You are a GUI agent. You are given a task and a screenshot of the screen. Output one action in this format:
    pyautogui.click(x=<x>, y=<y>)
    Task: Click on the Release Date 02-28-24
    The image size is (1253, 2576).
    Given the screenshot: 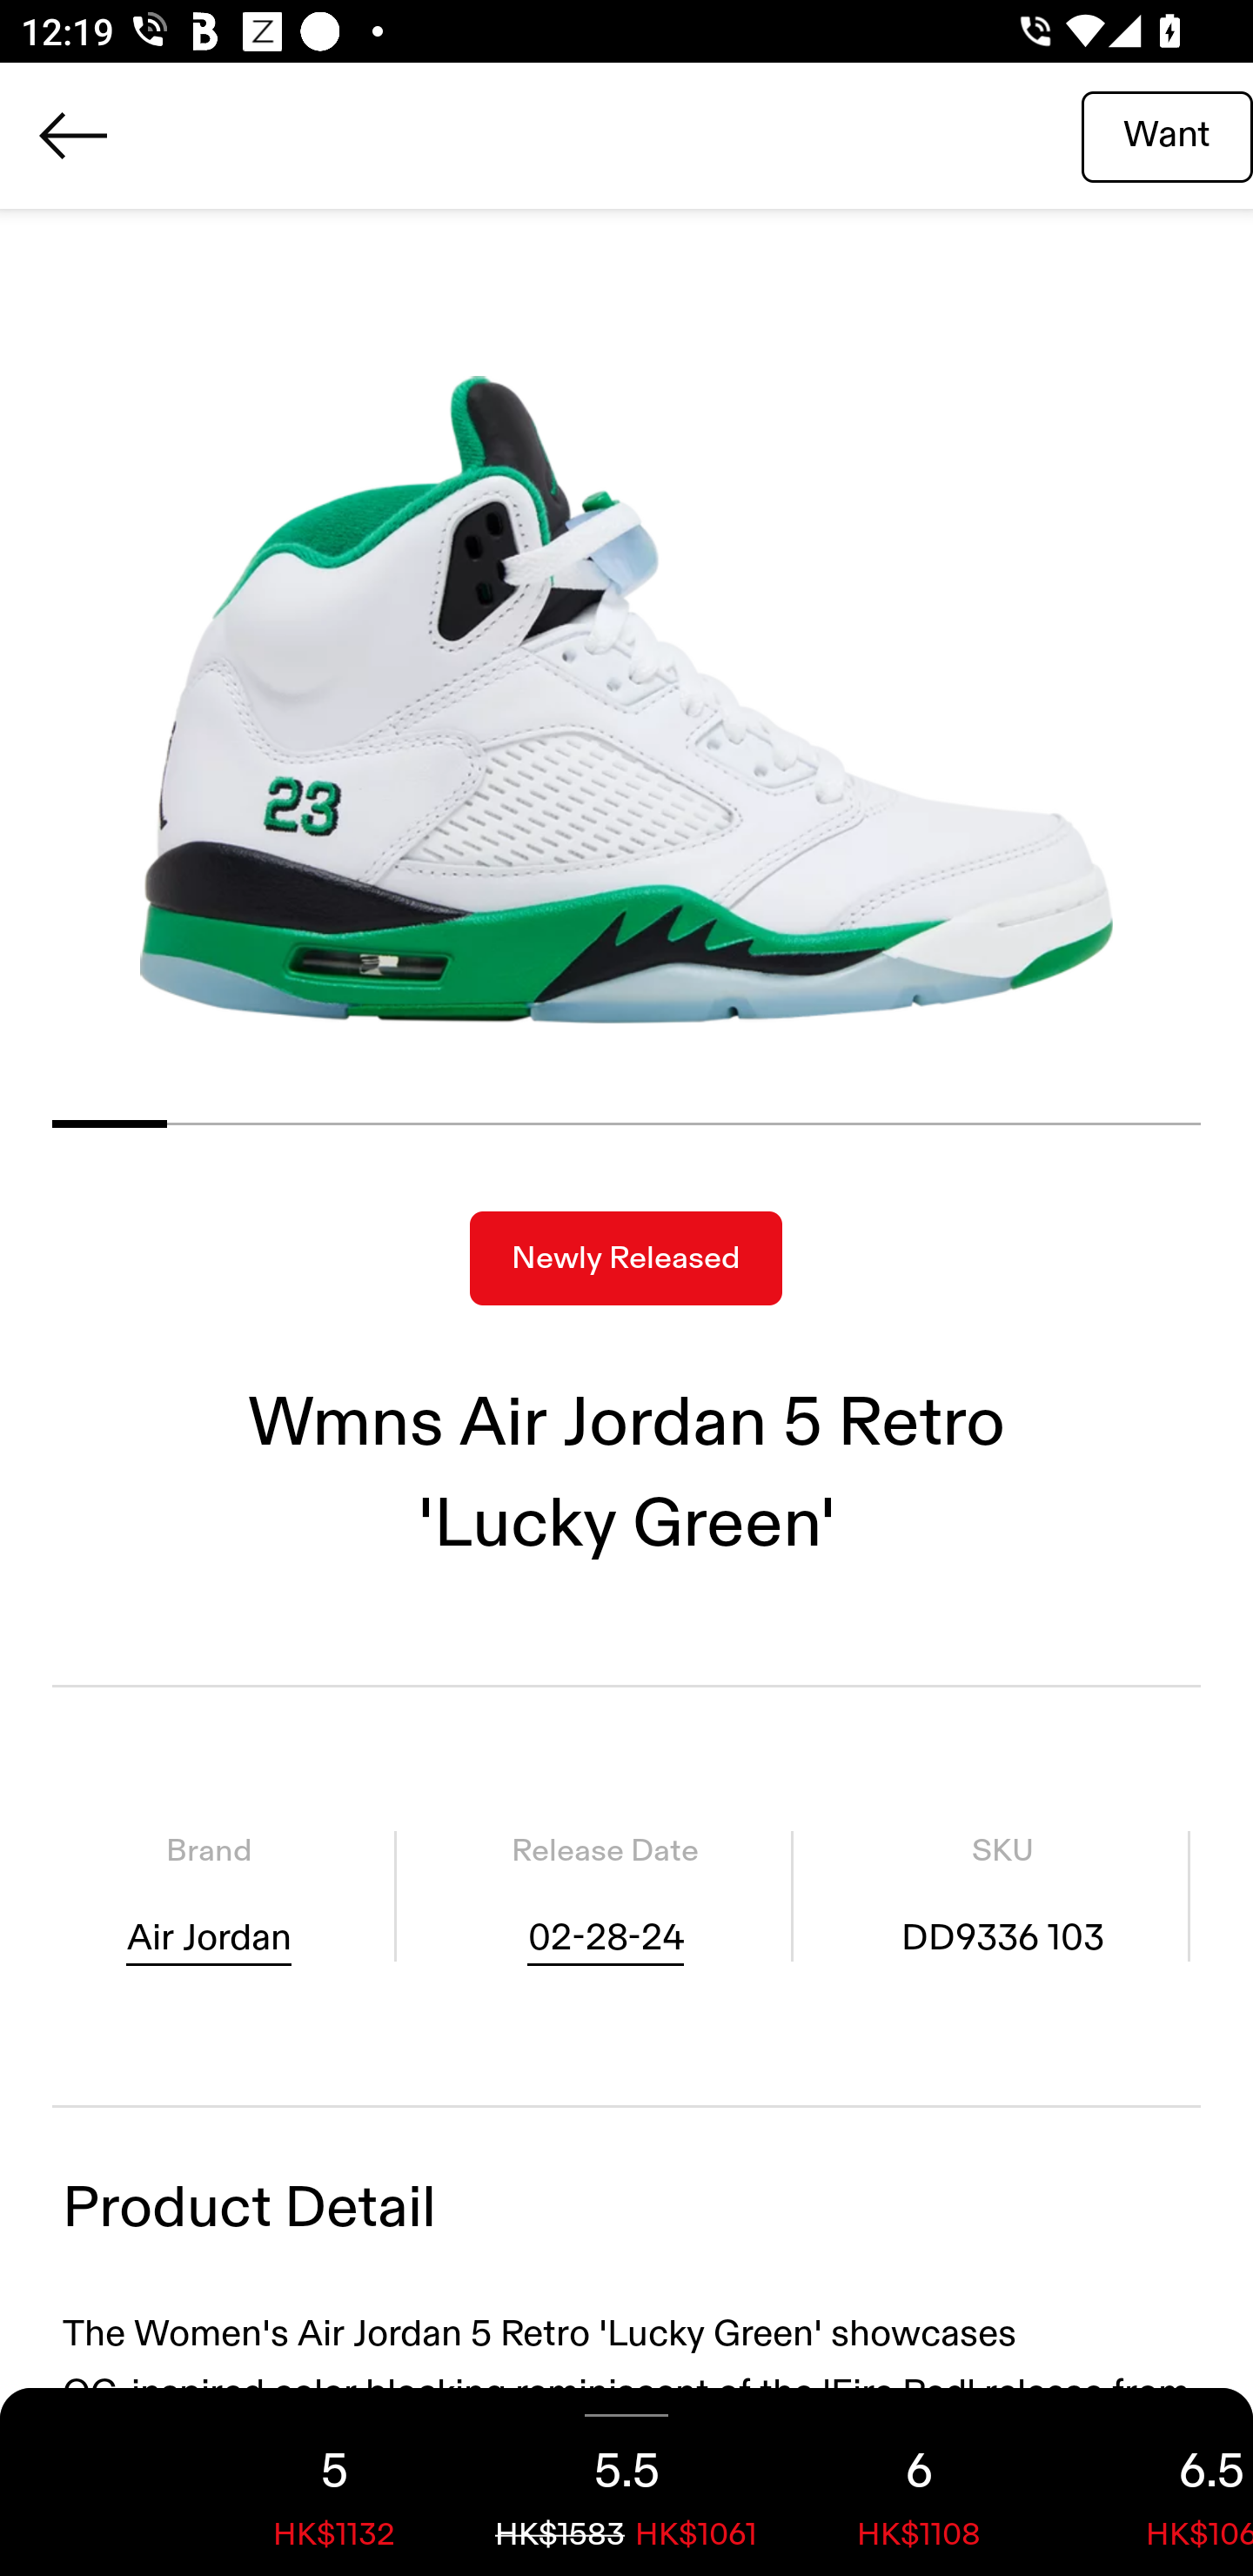 What is the action you would take?
    pyautogui.click(x=605, y=1895)
    